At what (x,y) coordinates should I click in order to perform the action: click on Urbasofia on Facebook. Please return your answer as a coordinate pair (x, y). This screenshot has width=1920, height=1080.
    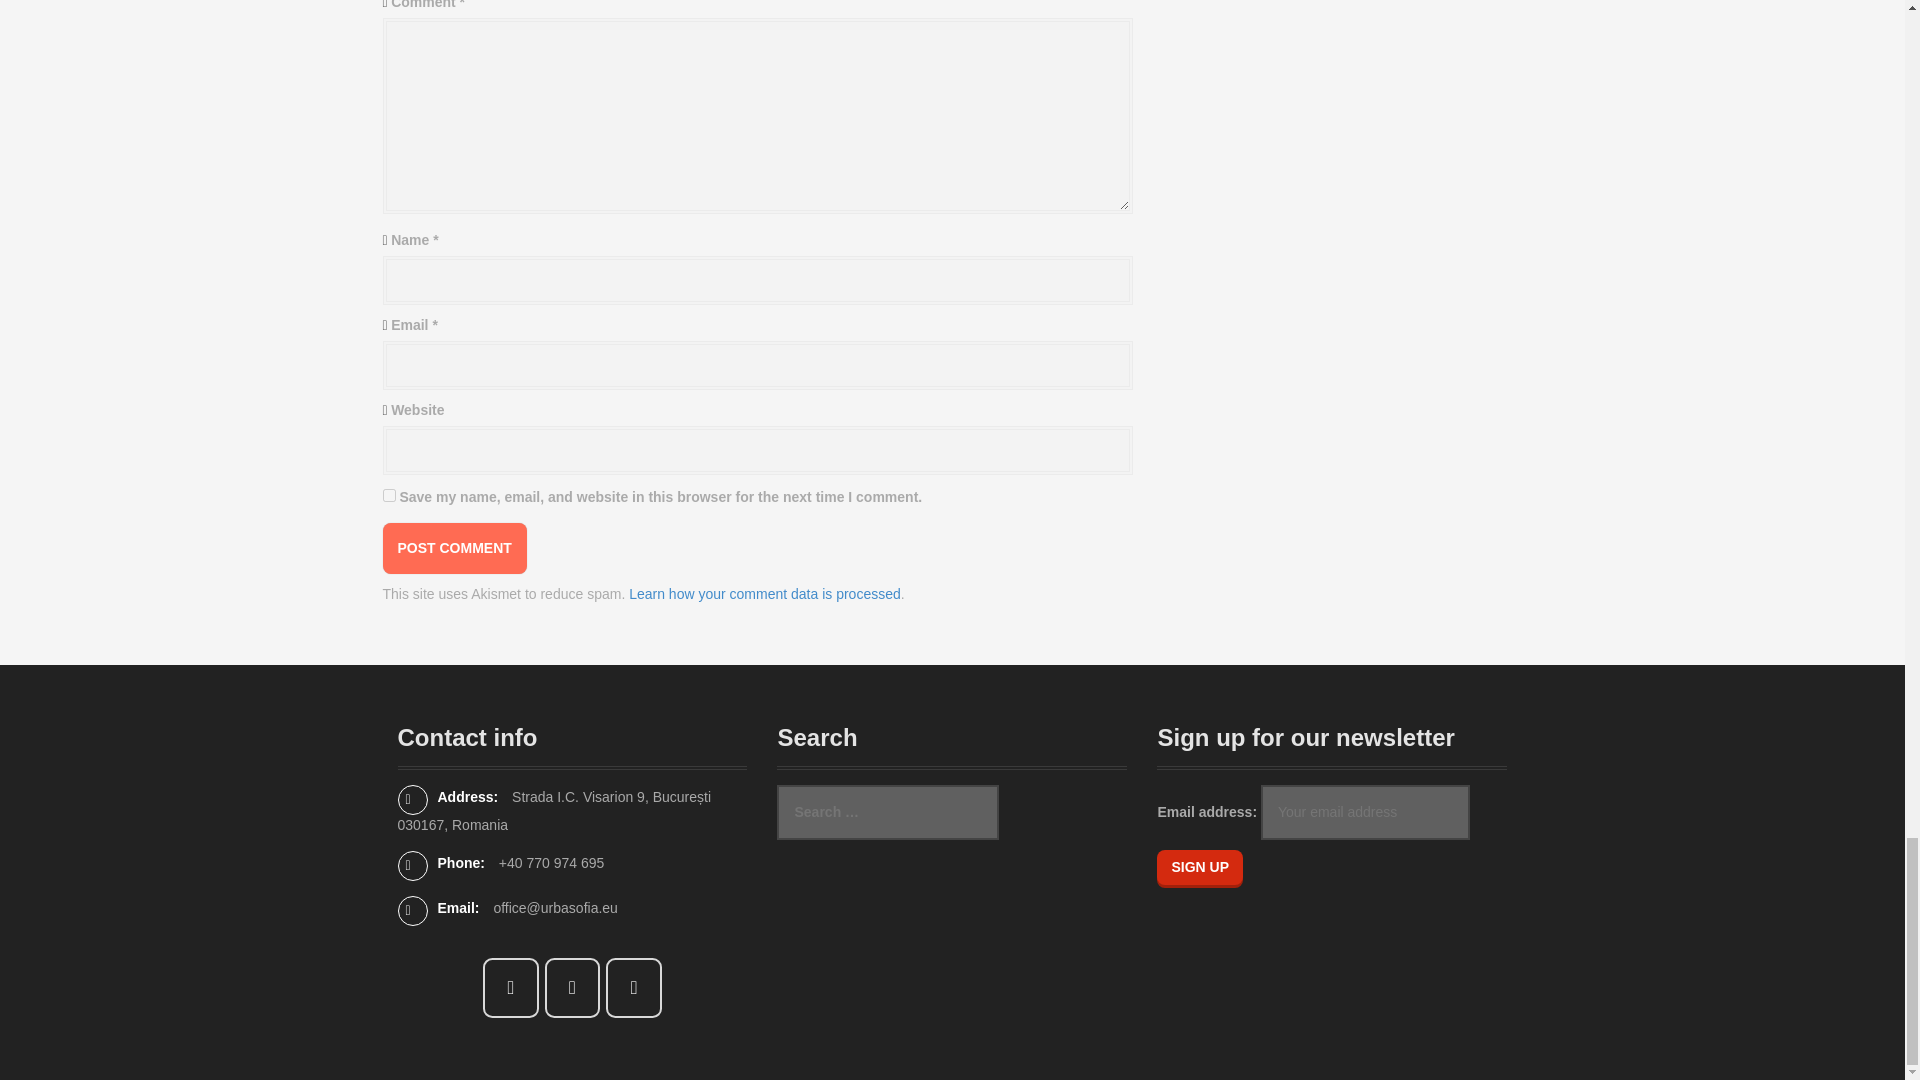
    Looking at the image, I should click on (511, 988).